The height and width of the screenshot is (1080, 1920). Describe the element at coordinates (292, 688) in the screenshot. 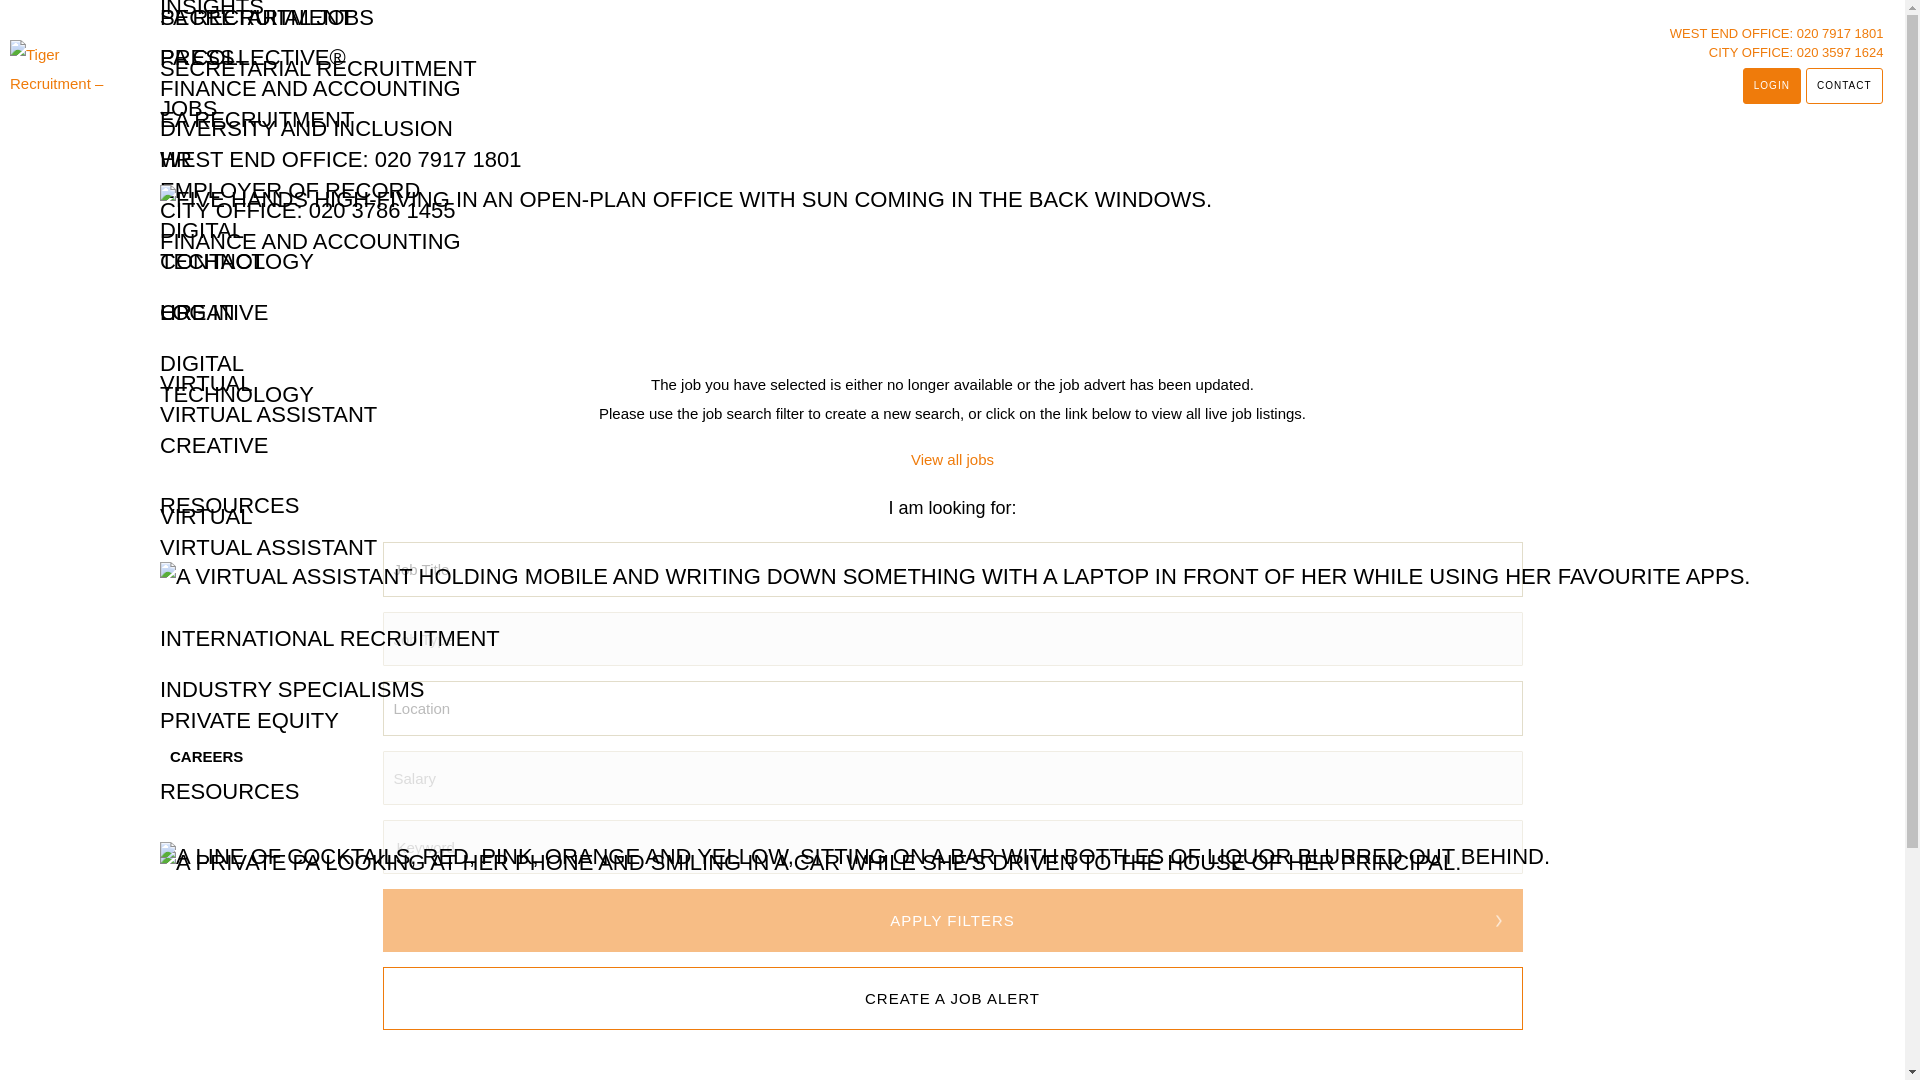

I see `INDUSTRY SPECIALISMS` at that location.